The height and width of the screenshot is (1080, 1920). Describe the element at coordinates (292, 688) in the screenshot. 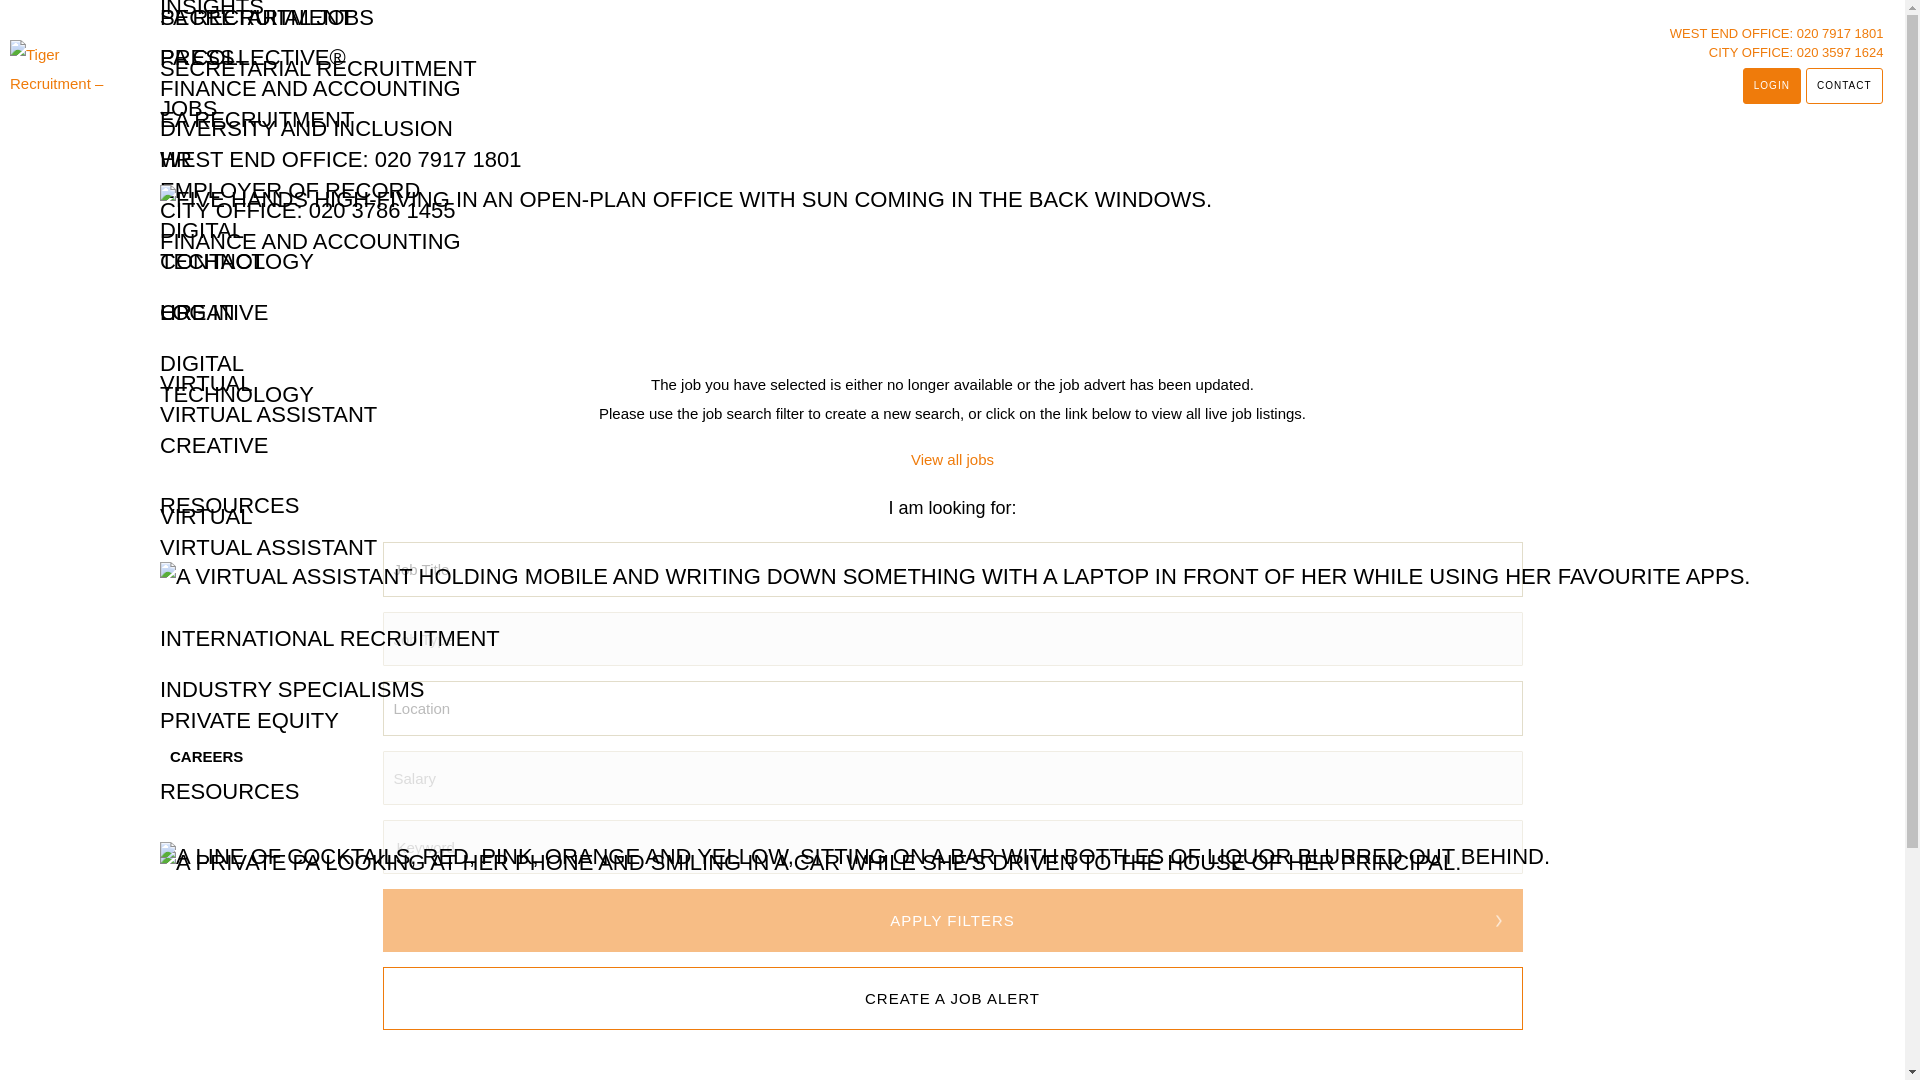

I see `INDUSTRY SPECIALISMS` at that location.